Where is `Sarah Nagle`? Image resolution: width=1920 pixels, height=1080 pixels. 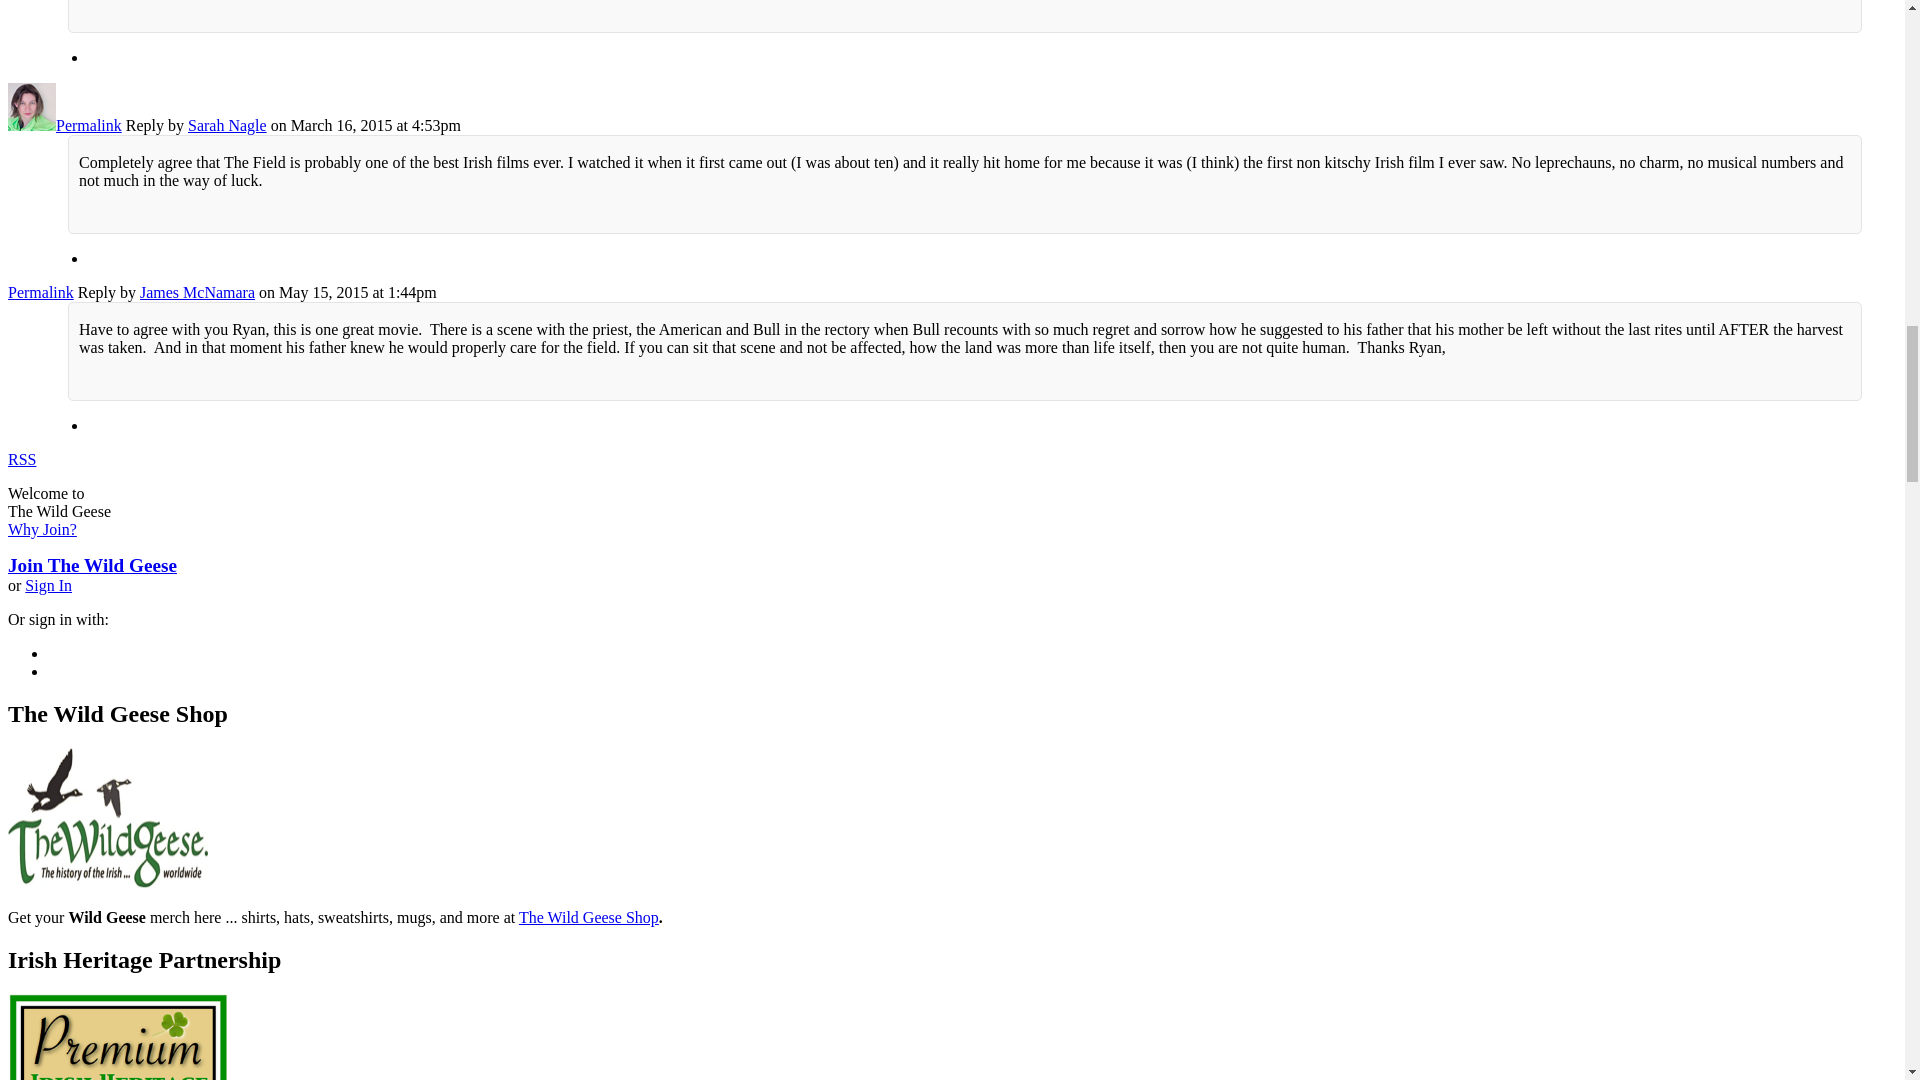
Sarah Nagle is located at coordinates (31, 124).